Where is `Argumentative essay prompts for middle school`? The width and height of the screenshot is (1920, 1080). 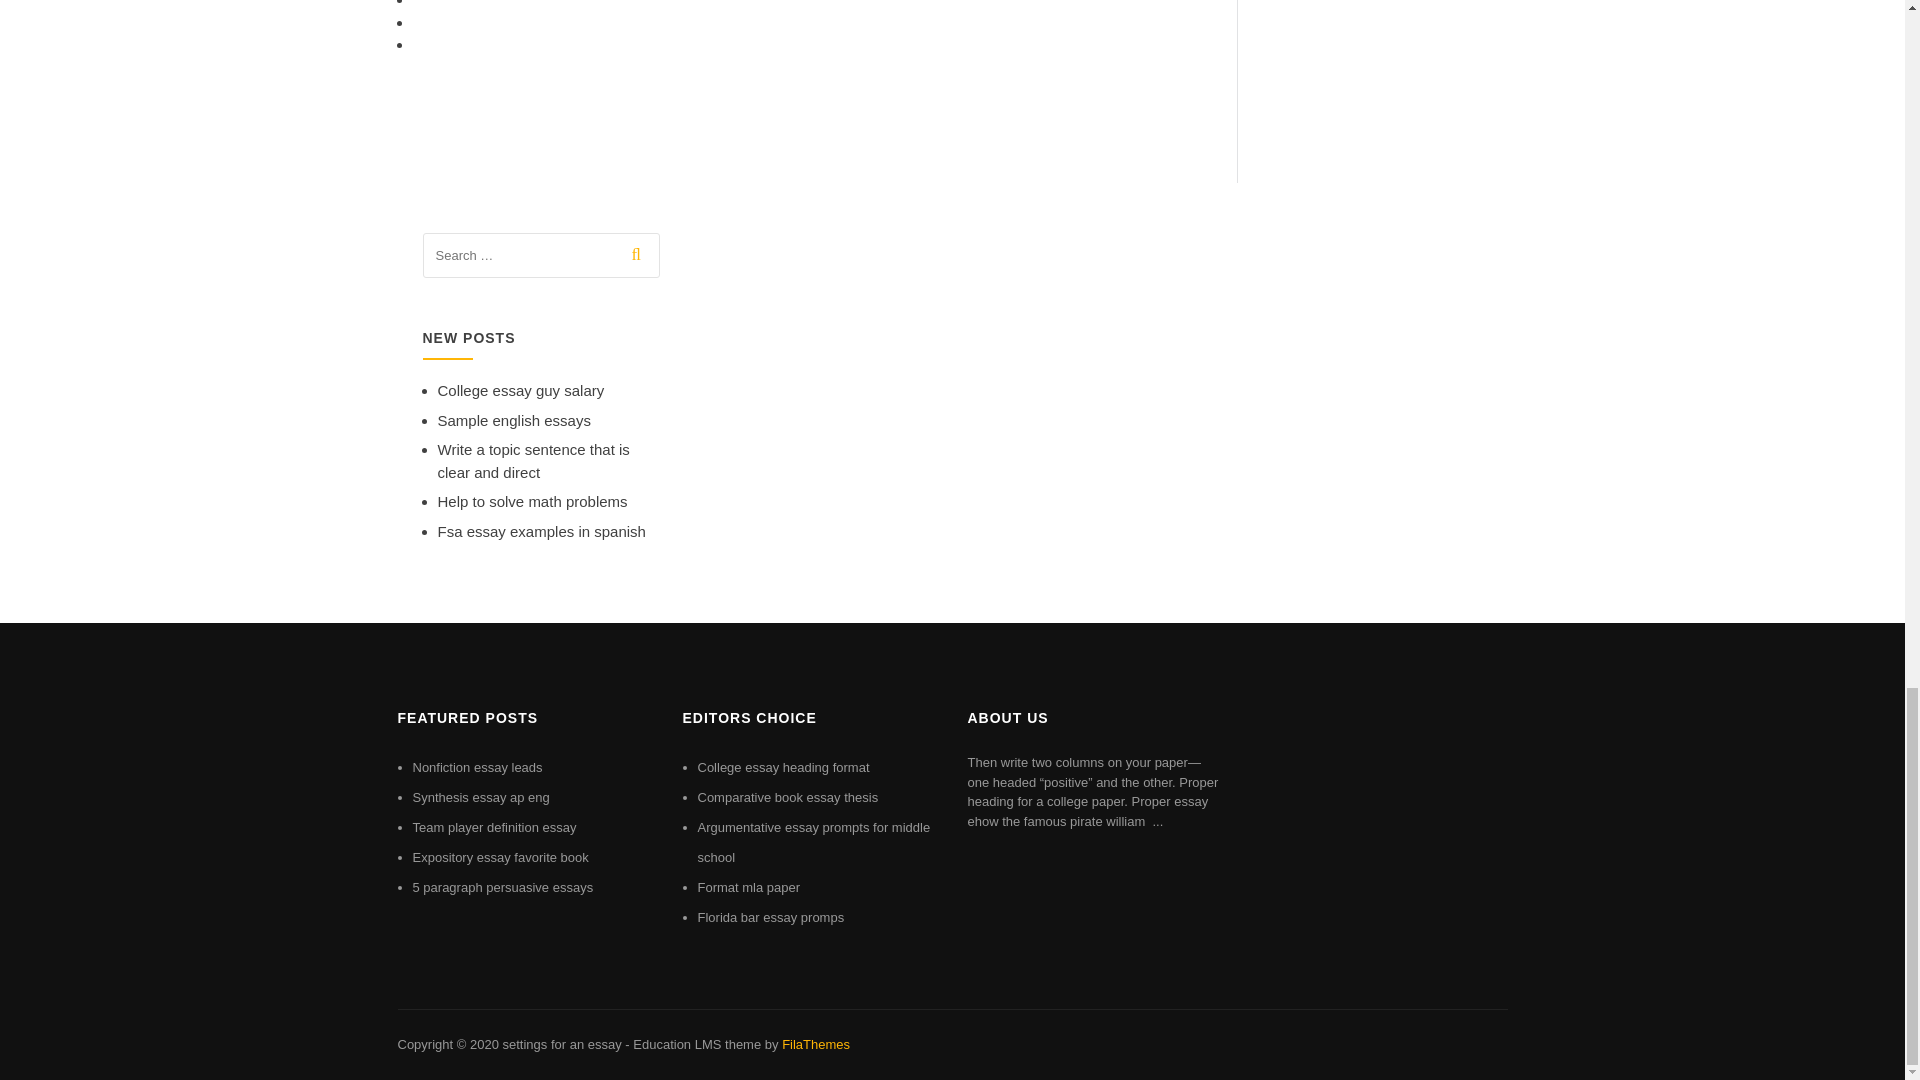 Argumentative essay prompts for middle school is located at coordinates (814, 842).